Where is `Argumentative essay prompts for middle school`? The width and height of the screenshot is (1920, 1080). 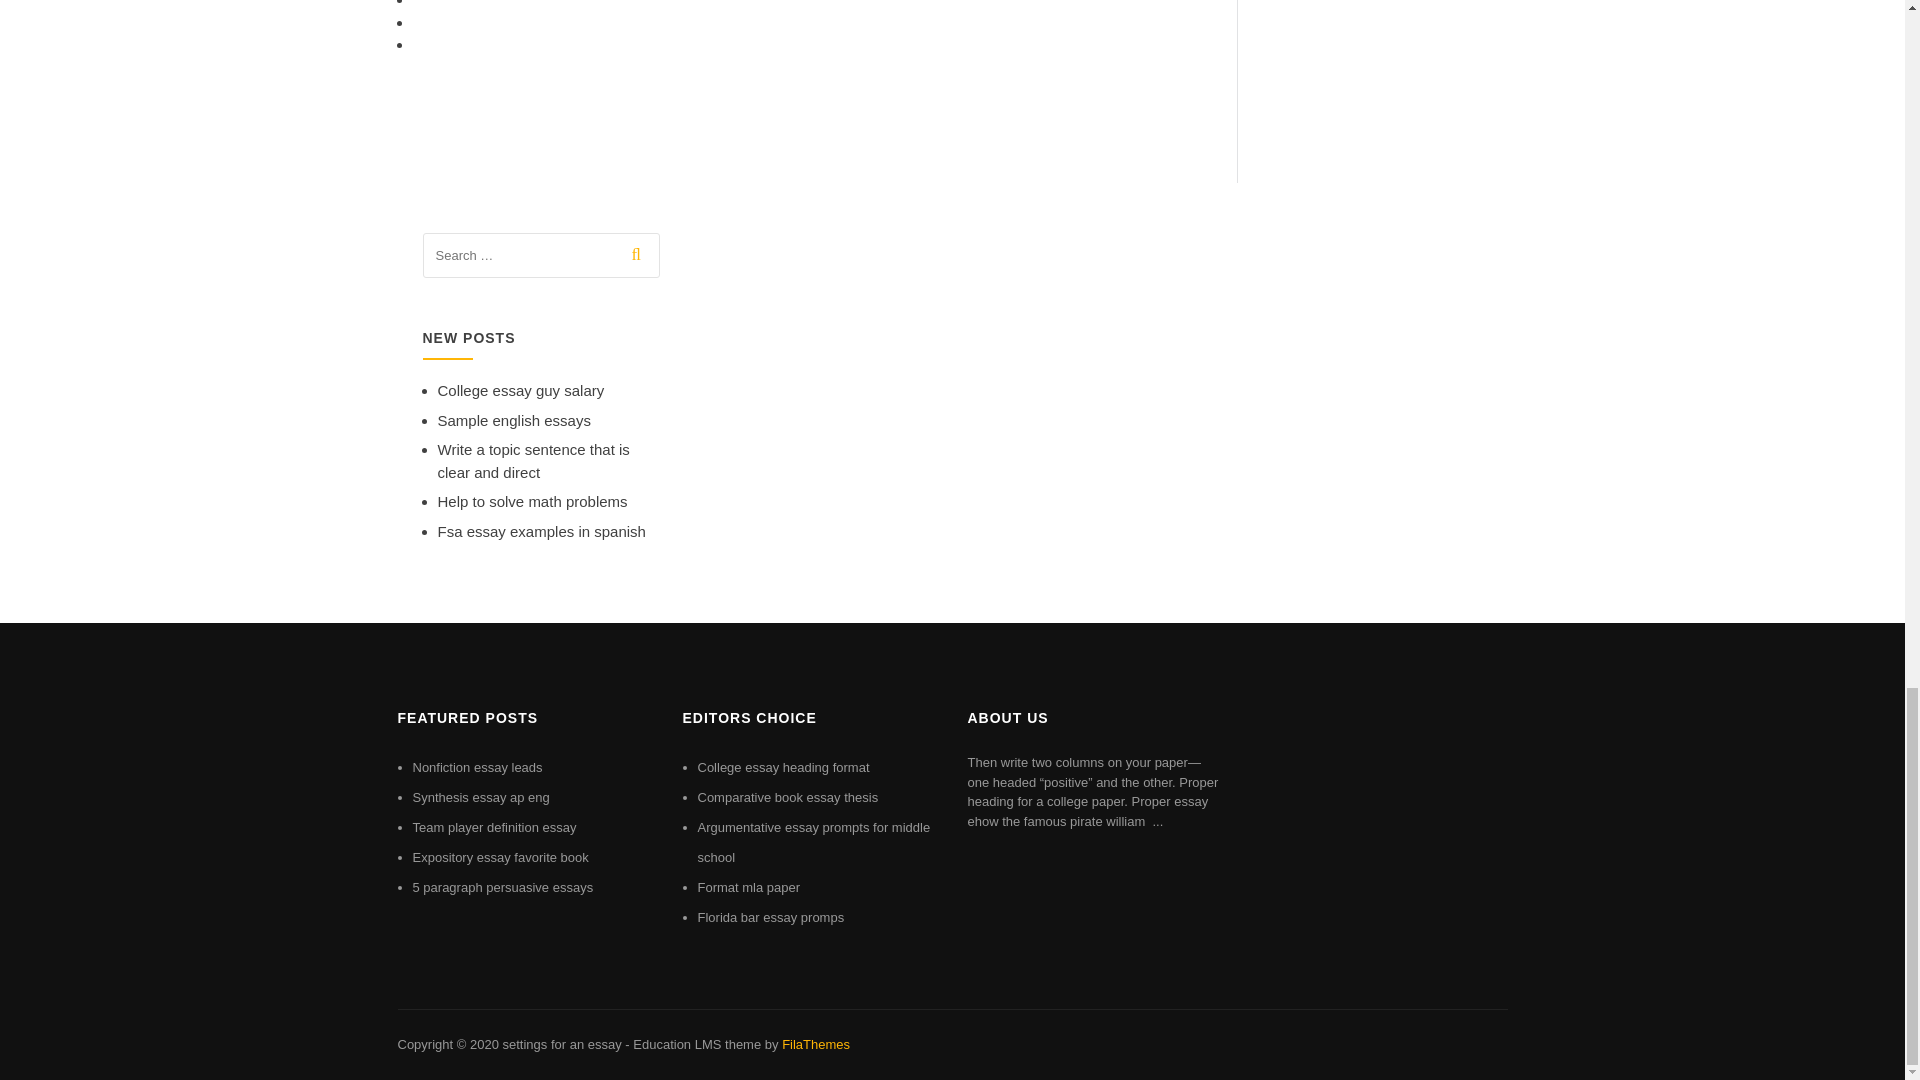 Argumentative essay prompts for middle school is located at coordinates (814, 842).